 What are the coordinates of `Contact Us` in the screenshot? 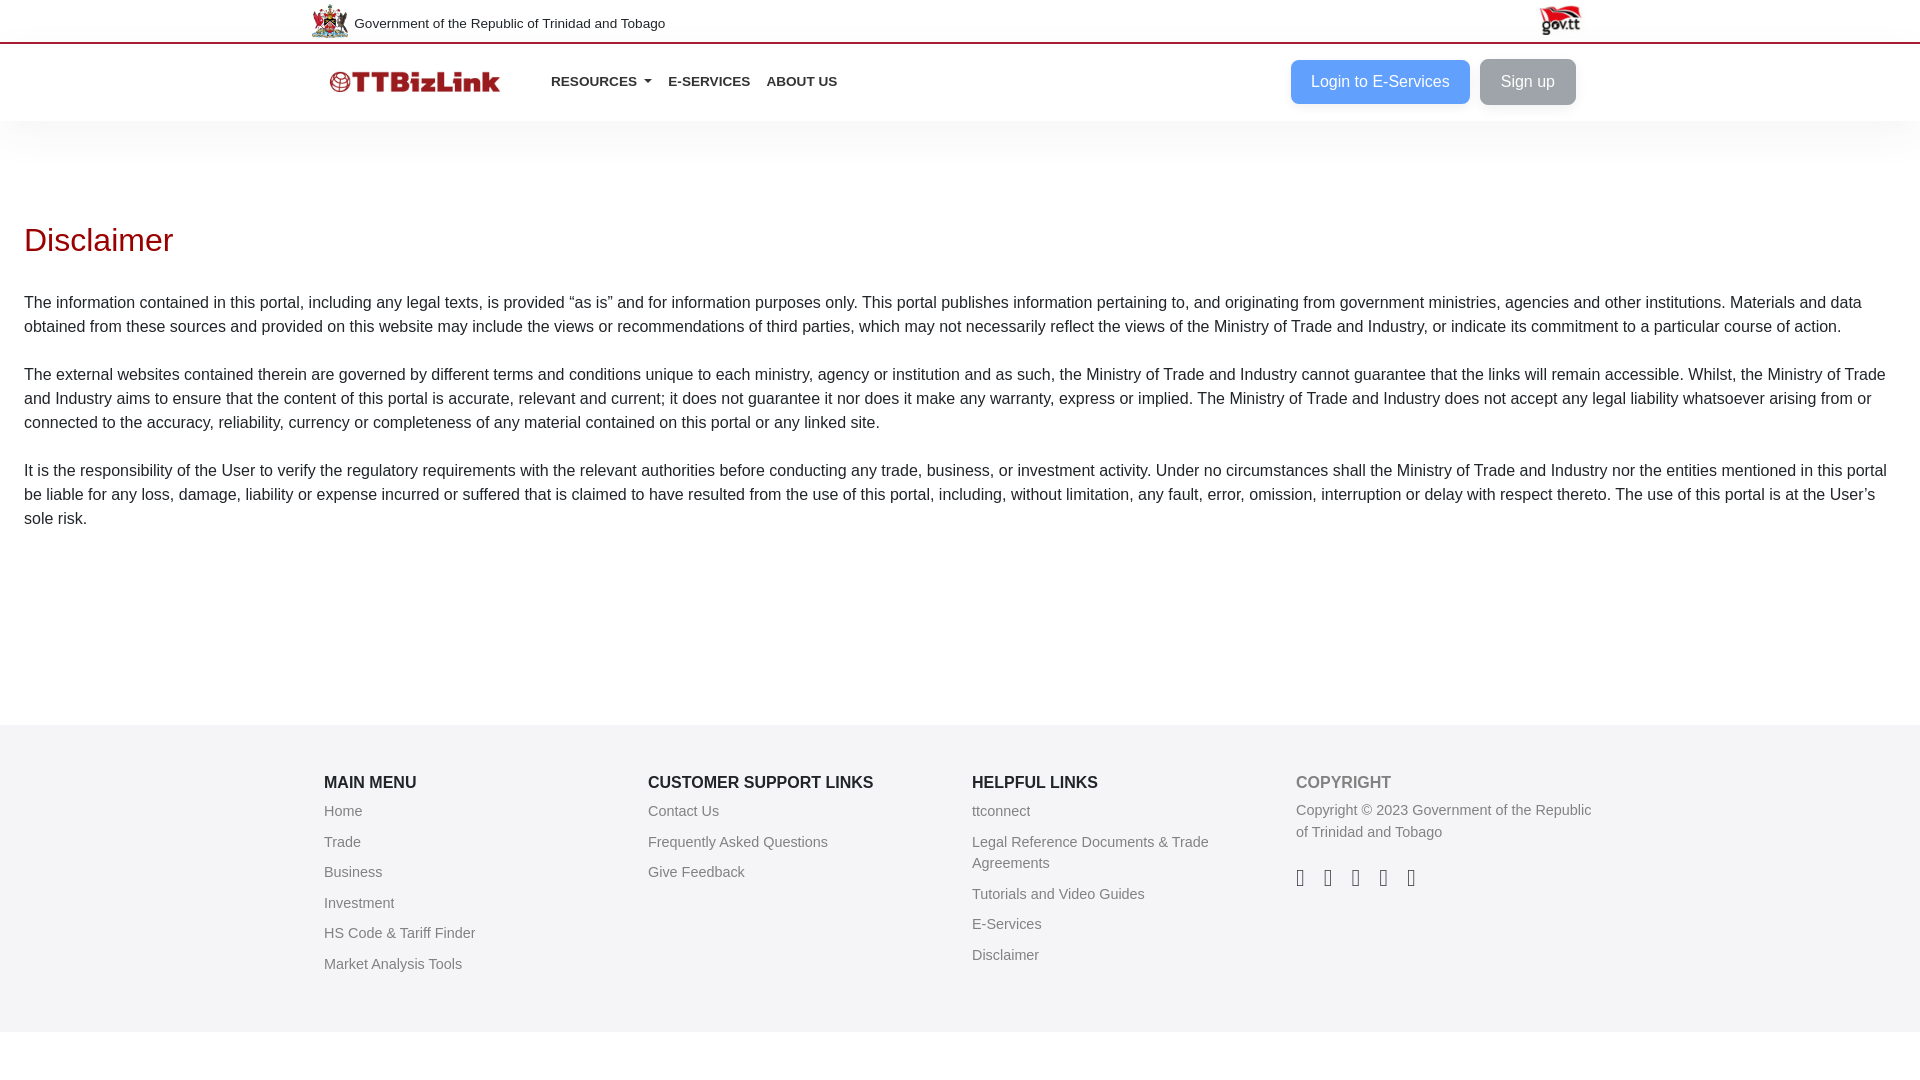 It's located at (683, 812).